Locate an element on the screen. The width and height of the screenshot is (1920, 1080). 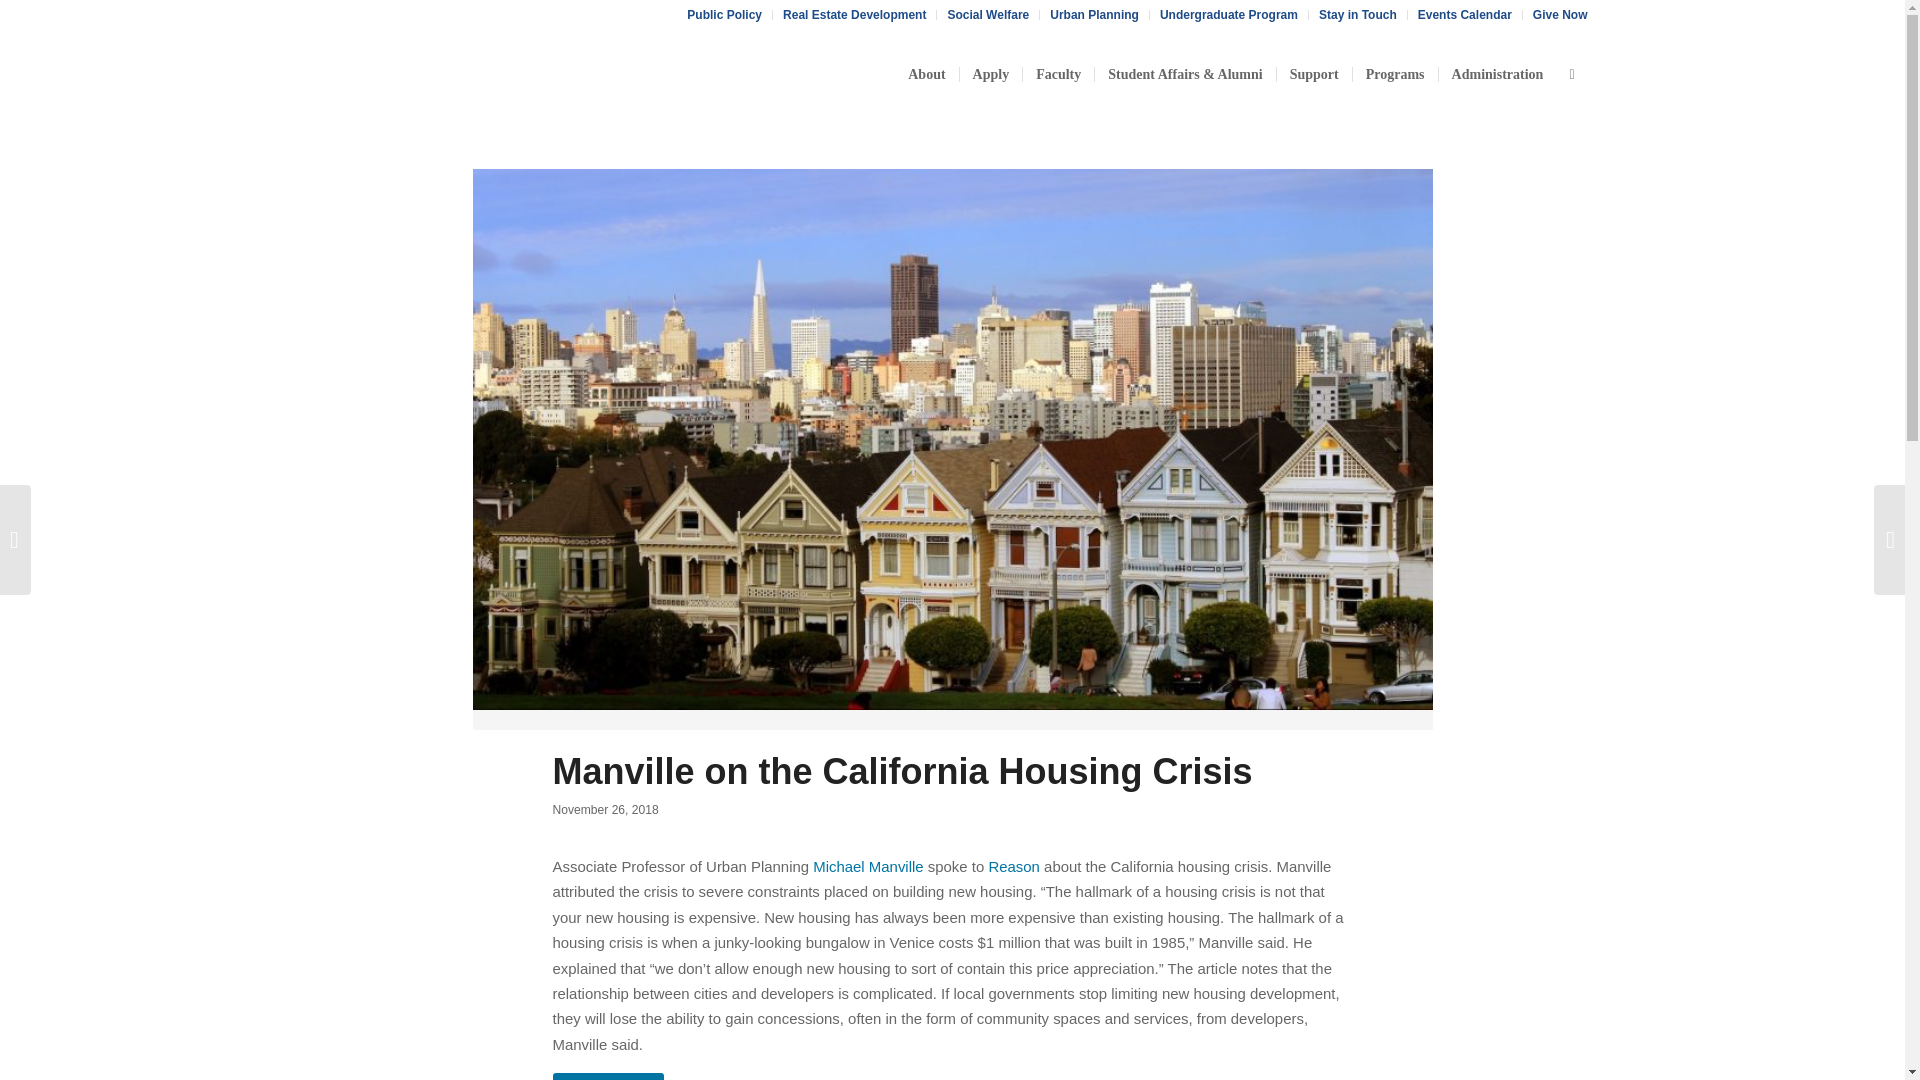
Events Calendar is located at coordinates (1465, 15).